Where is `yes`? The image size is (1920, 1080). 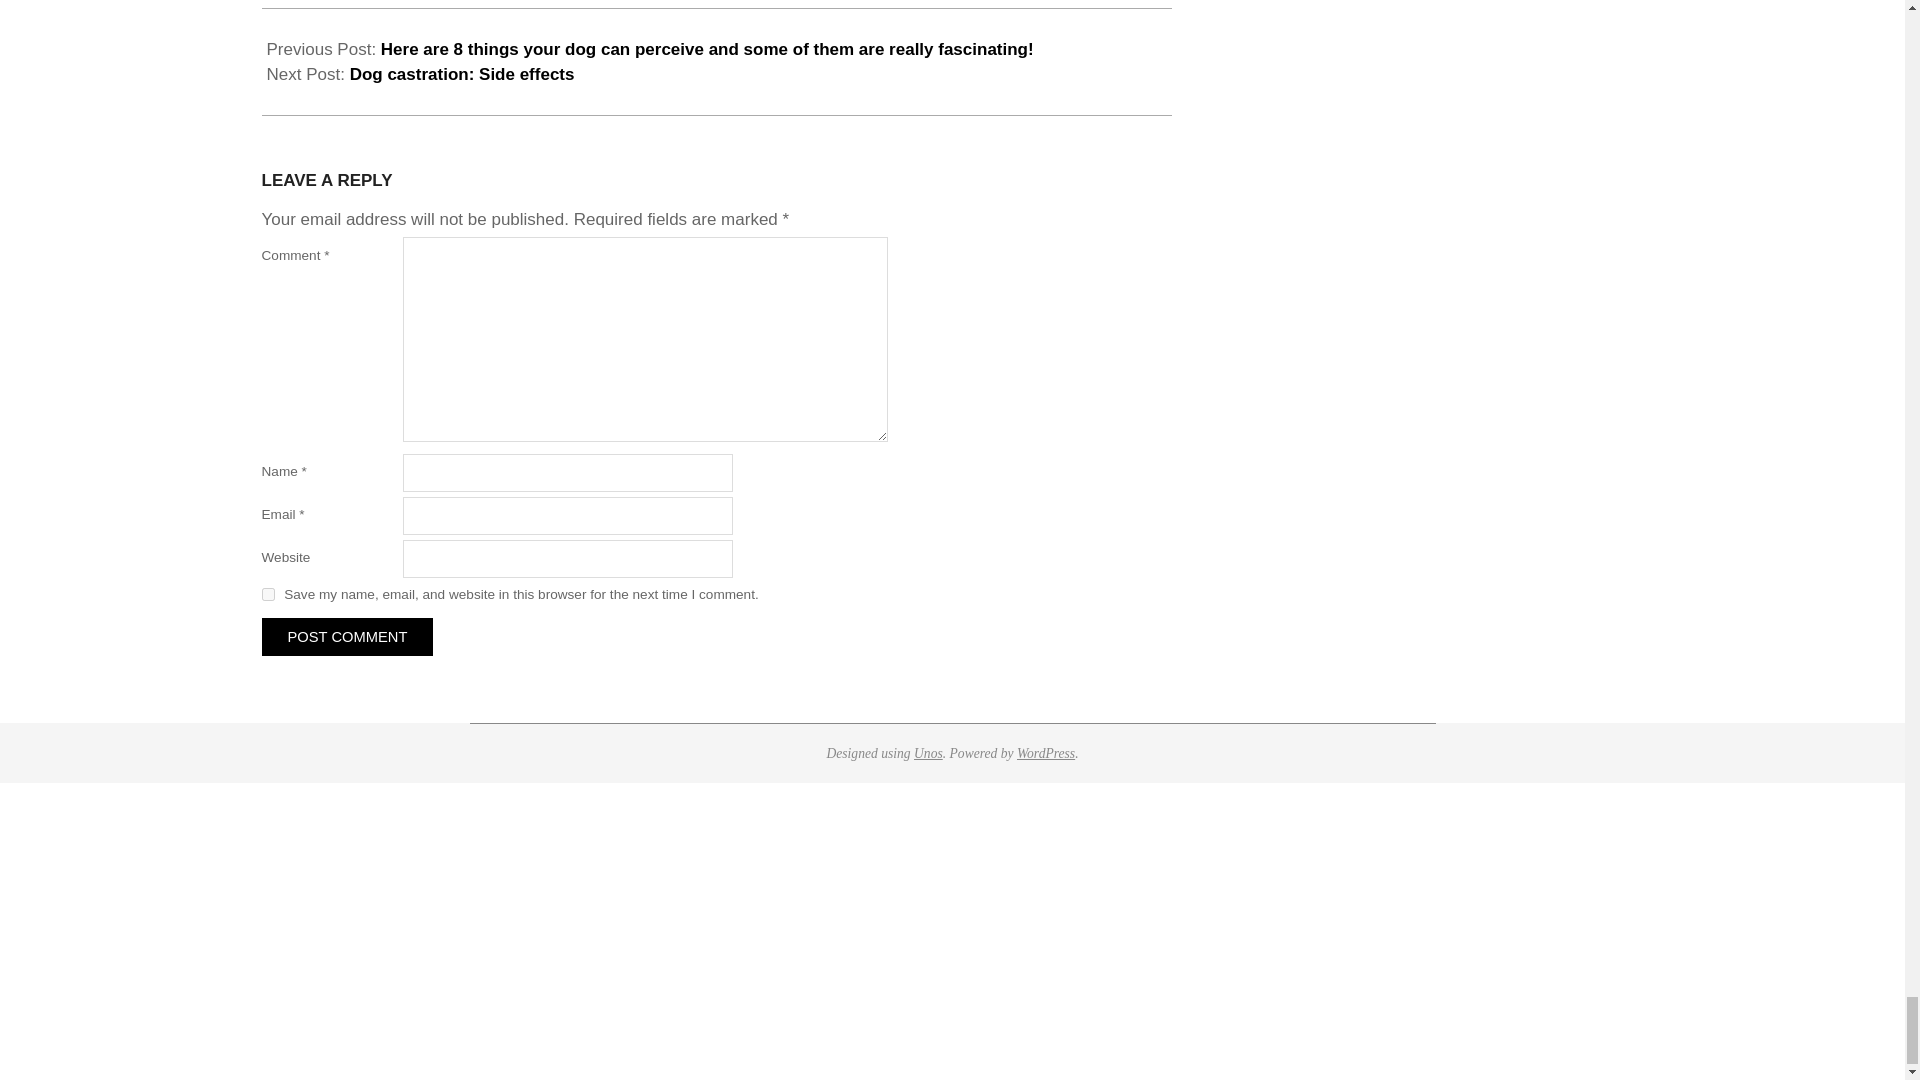
yes is located at coordinates (268, 594).